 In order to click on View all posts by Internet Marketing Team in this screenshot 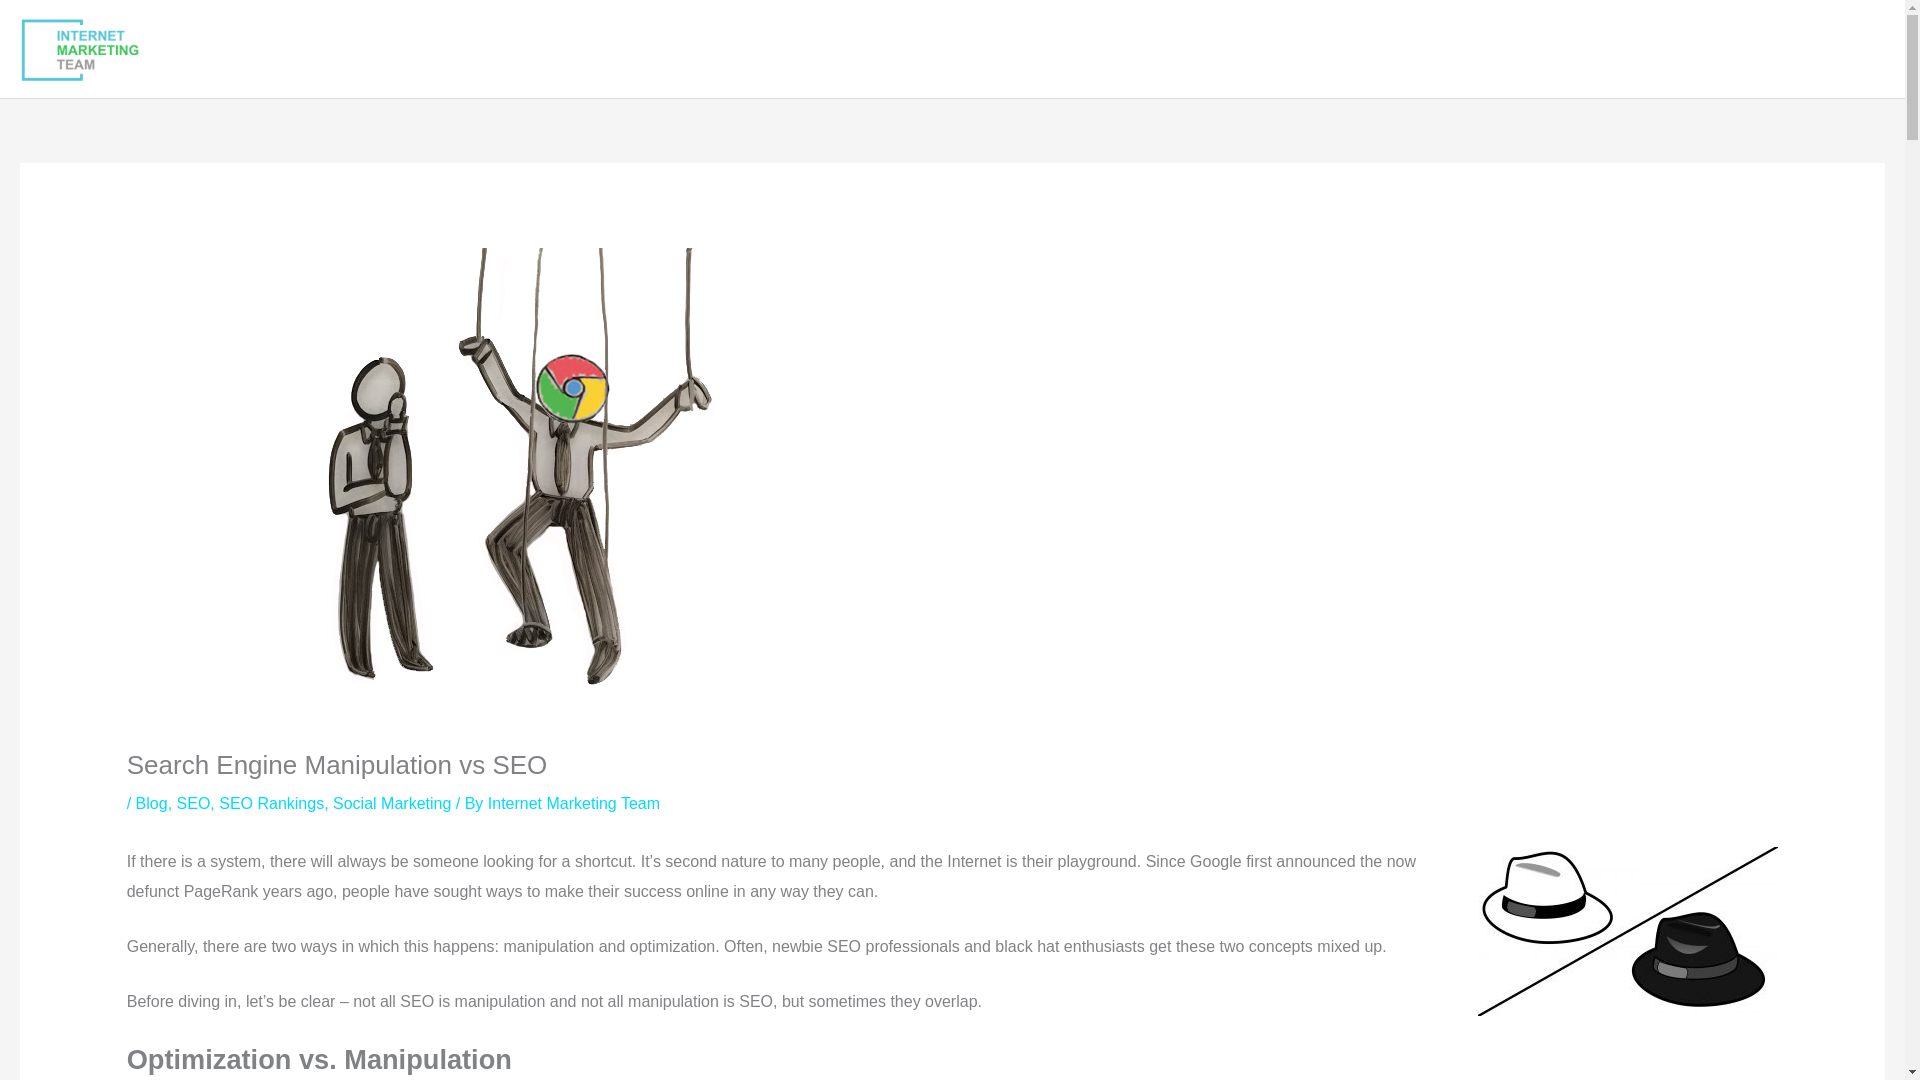, I will do `click(574, 803)`.